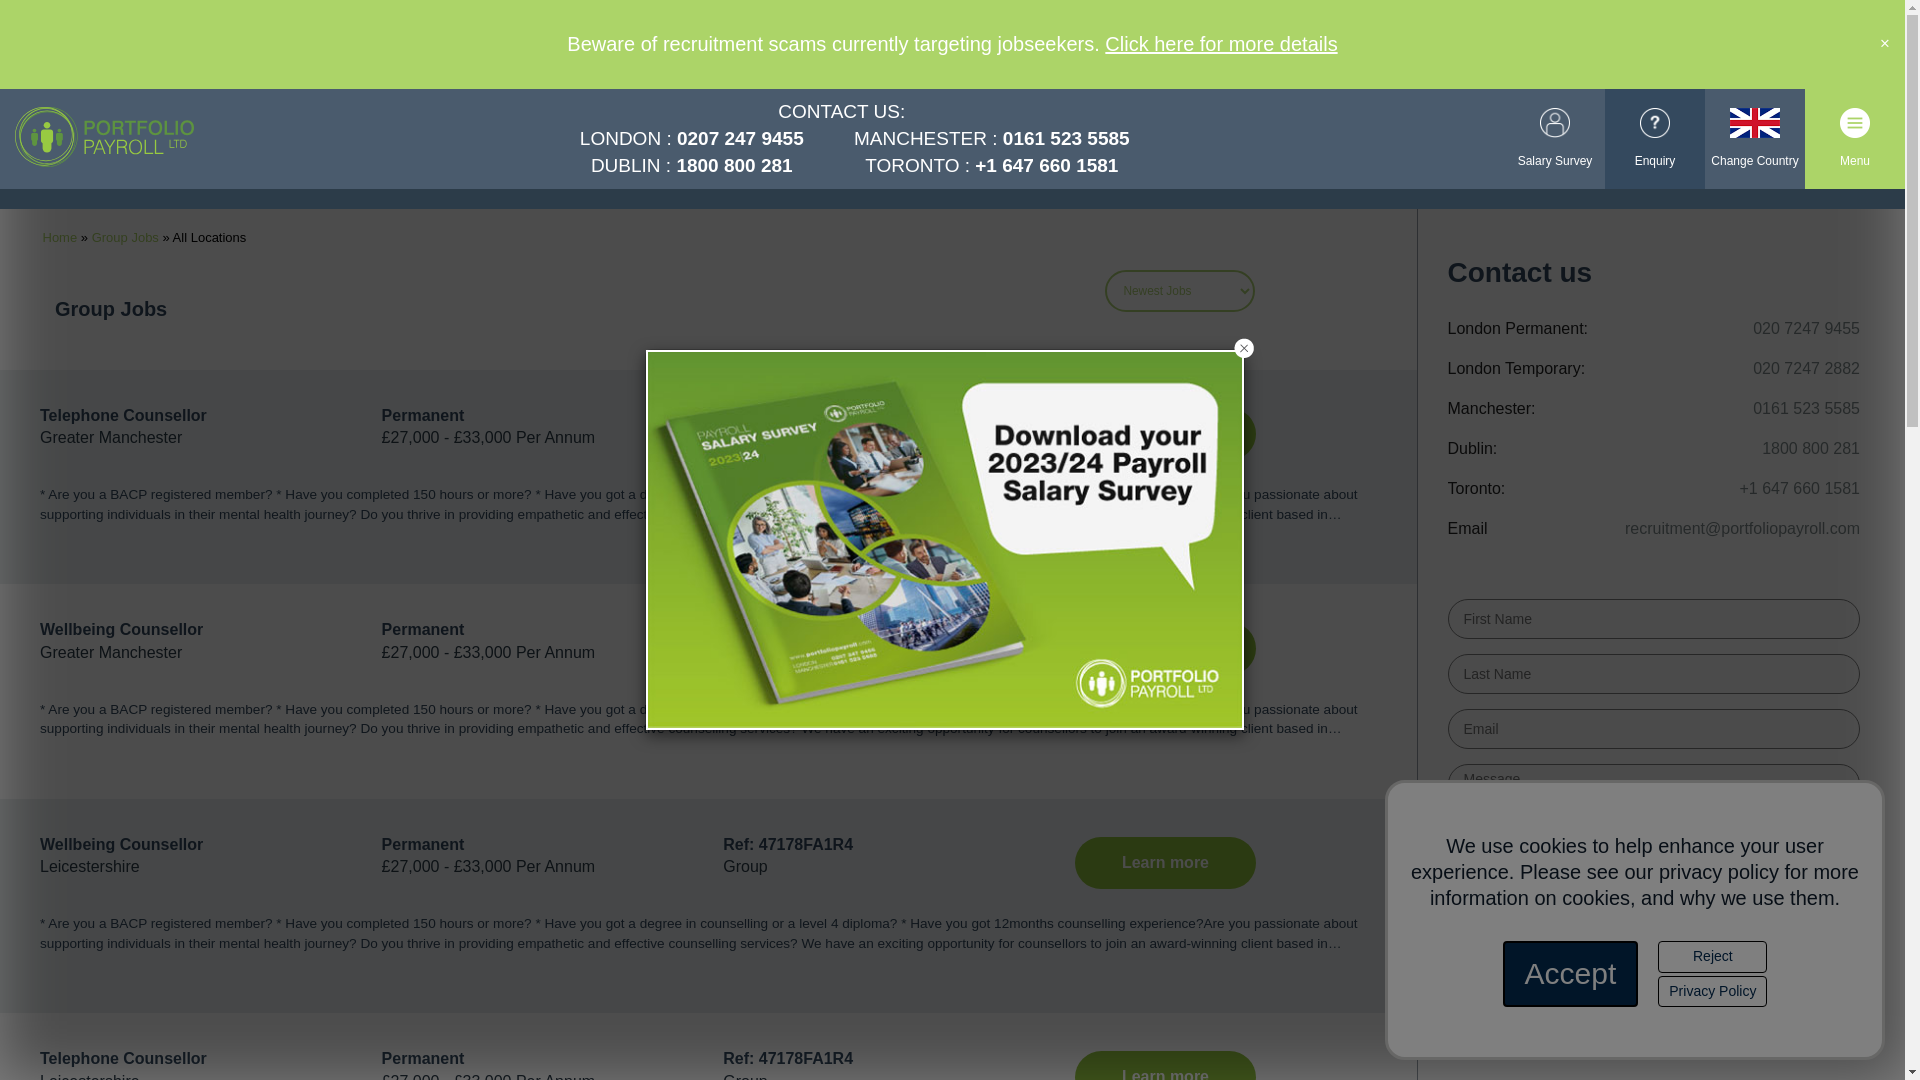 Image resolution: width=1920 pixels, height=1080 pixels. What do you see at coordinates (744, 437) in the screenshot?
I see `View all Group Jobs` at bounding box center [744, 437].